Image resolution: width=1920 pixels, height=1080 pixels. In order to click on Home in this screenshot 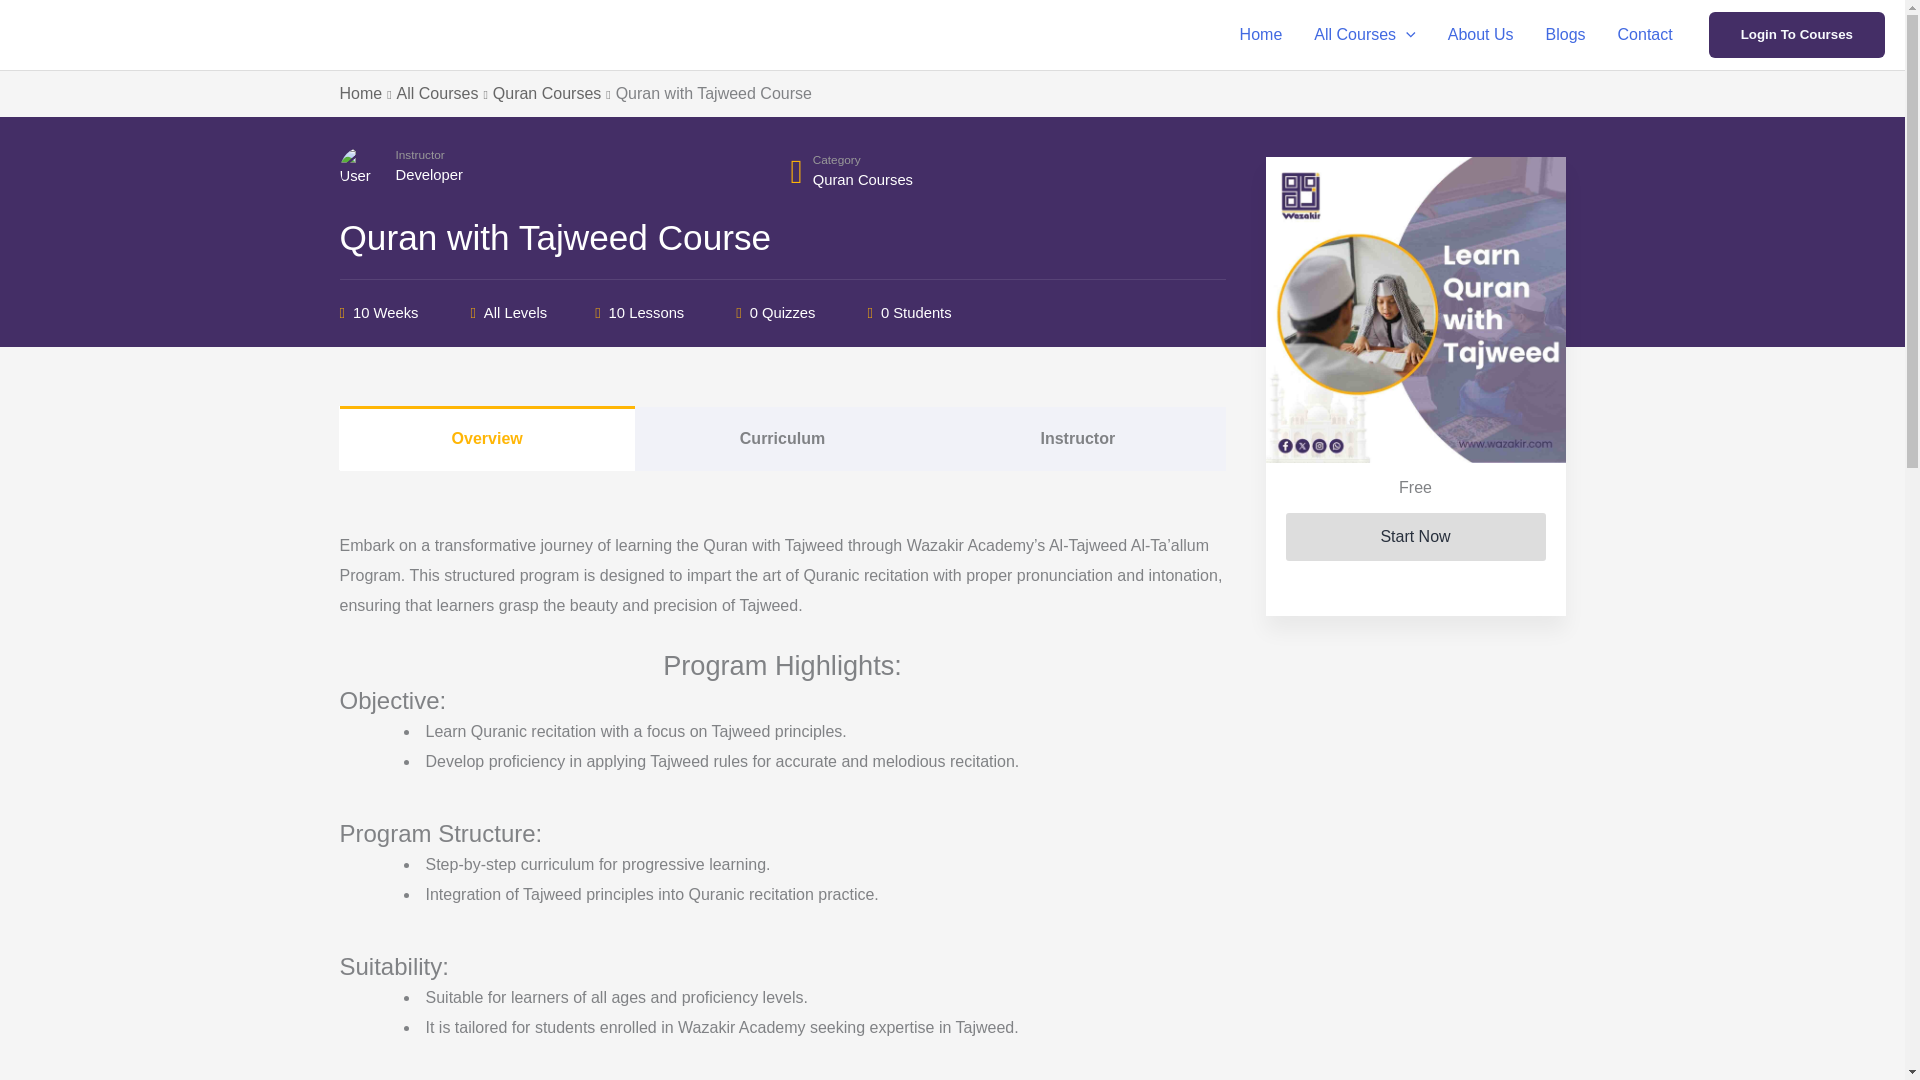, I will do `click(1262, 35)`.